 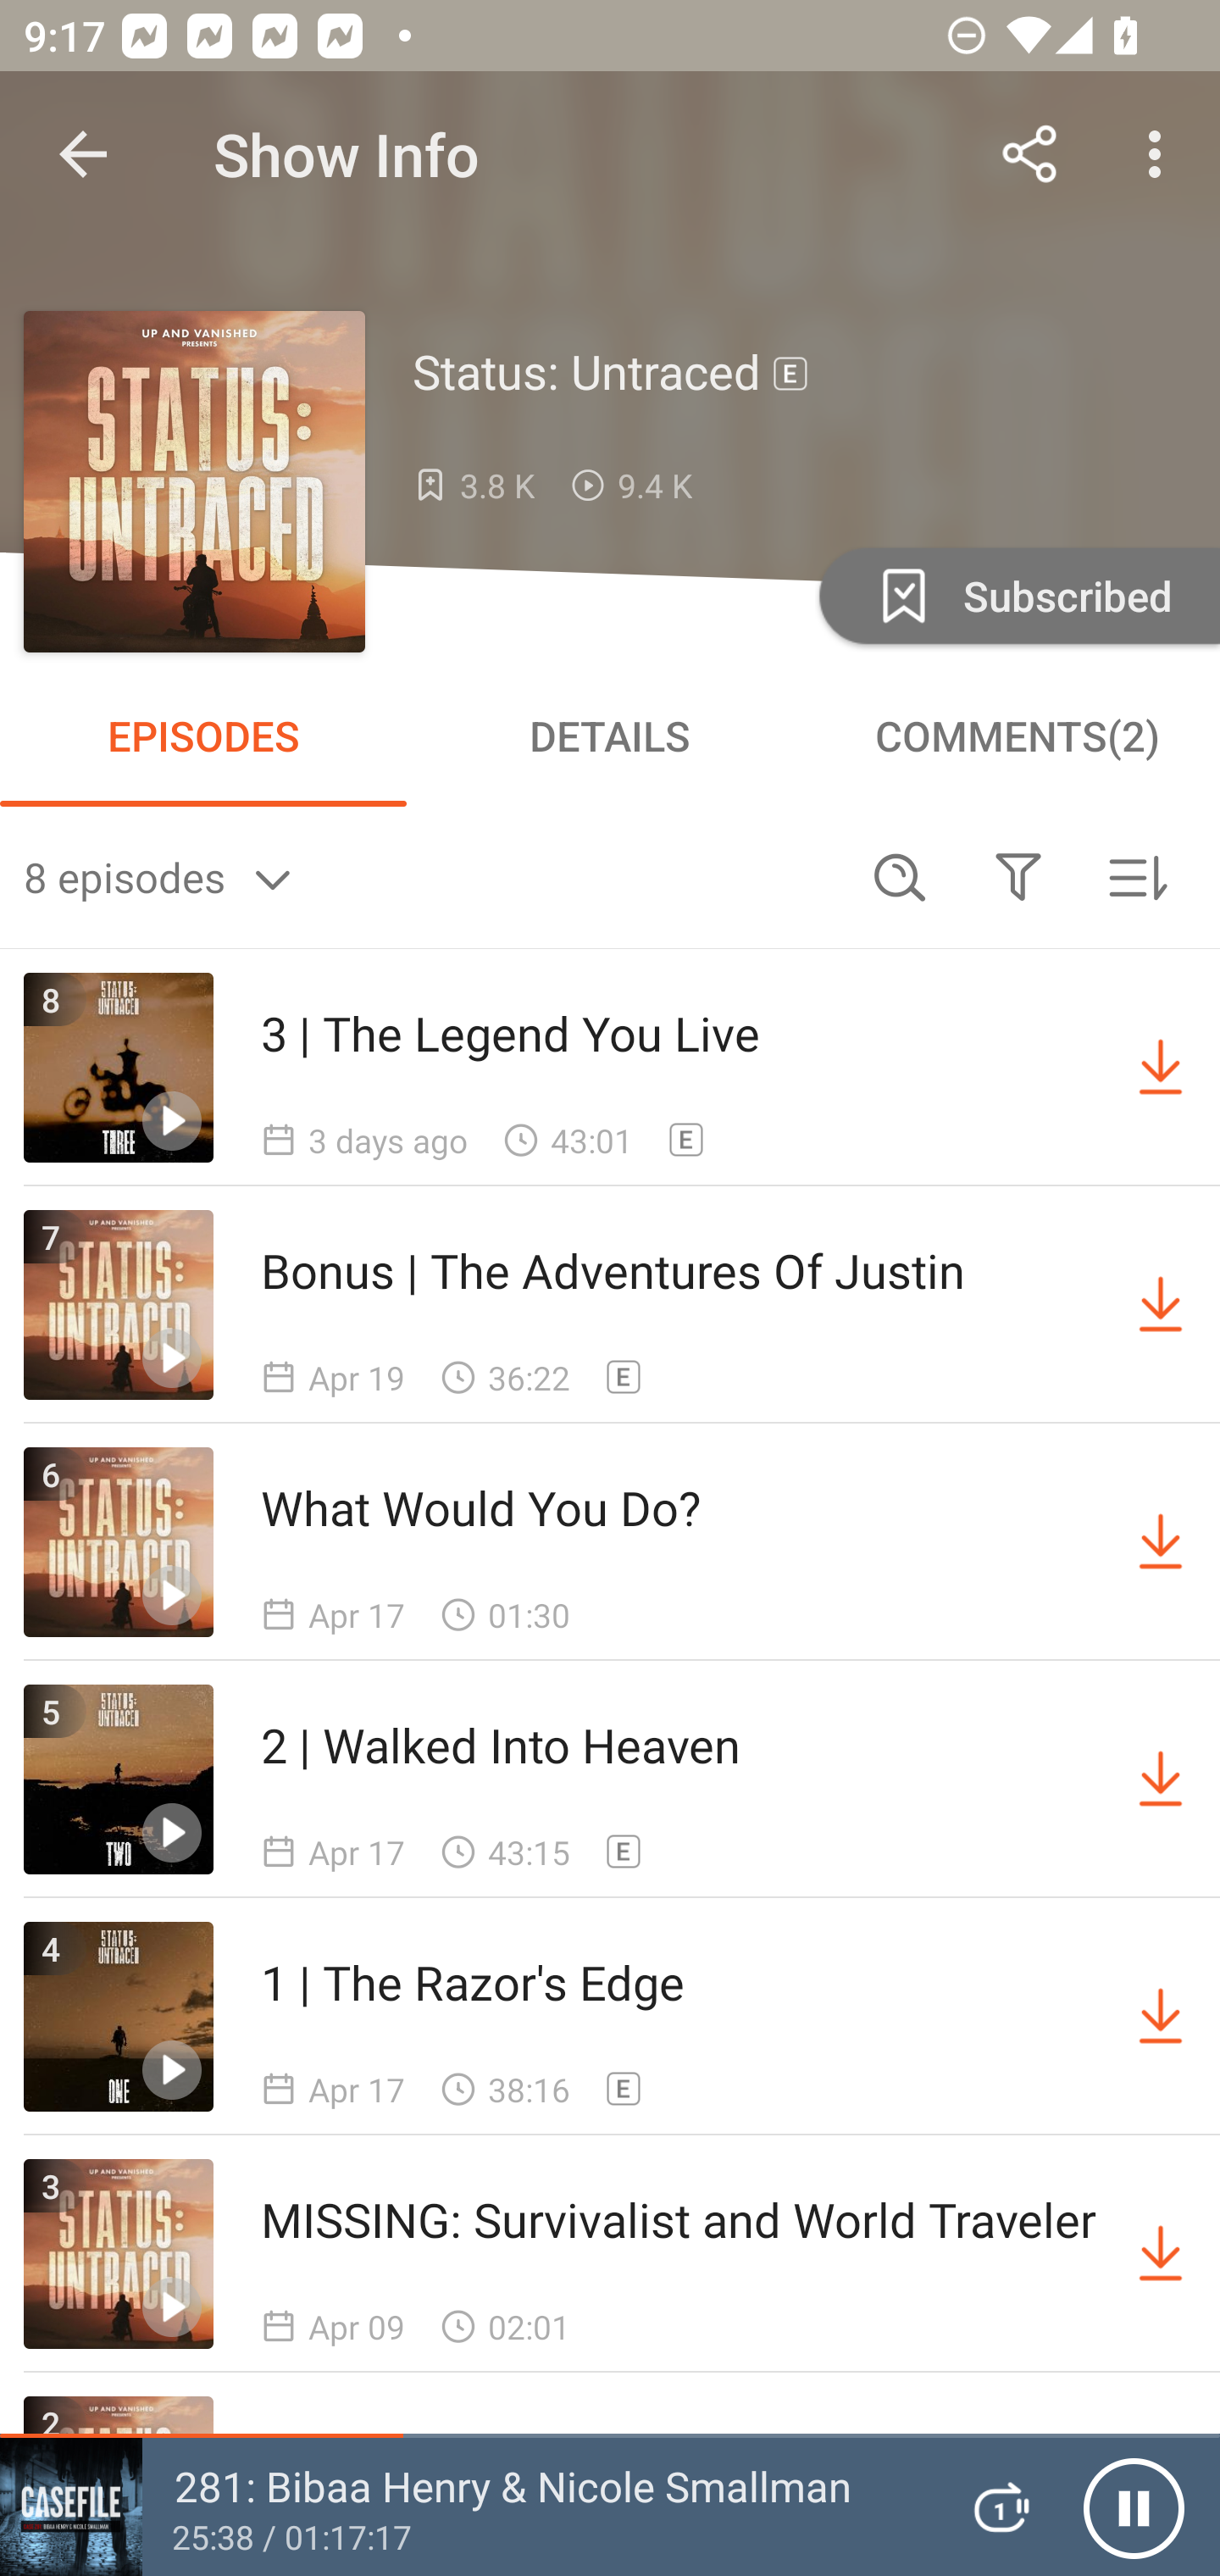 What do you see at coordinates (1018, 876) in the screenshot?
I see `` at bounding box center [1018, 876].